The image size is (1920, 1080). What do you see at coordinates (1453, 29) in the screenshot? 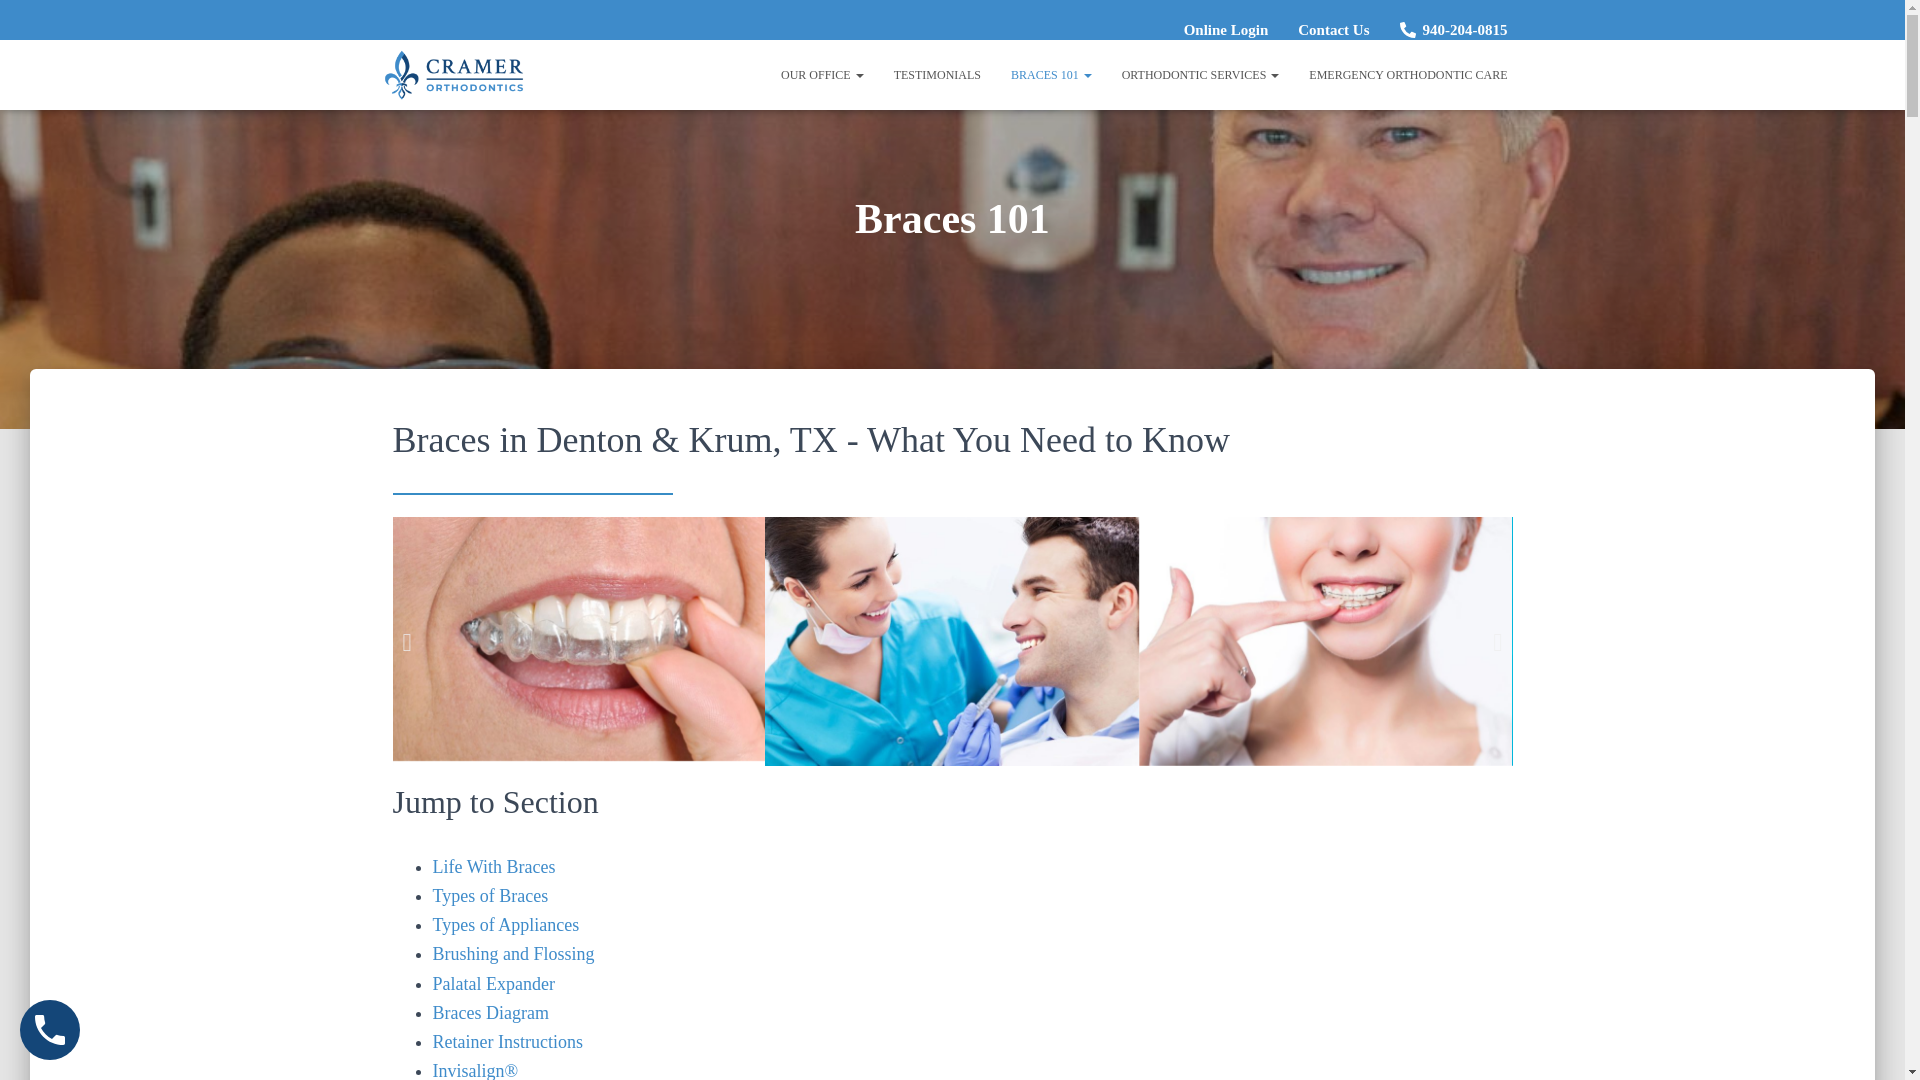
I see `940-204-0815` at bounding box center [1453, 29].